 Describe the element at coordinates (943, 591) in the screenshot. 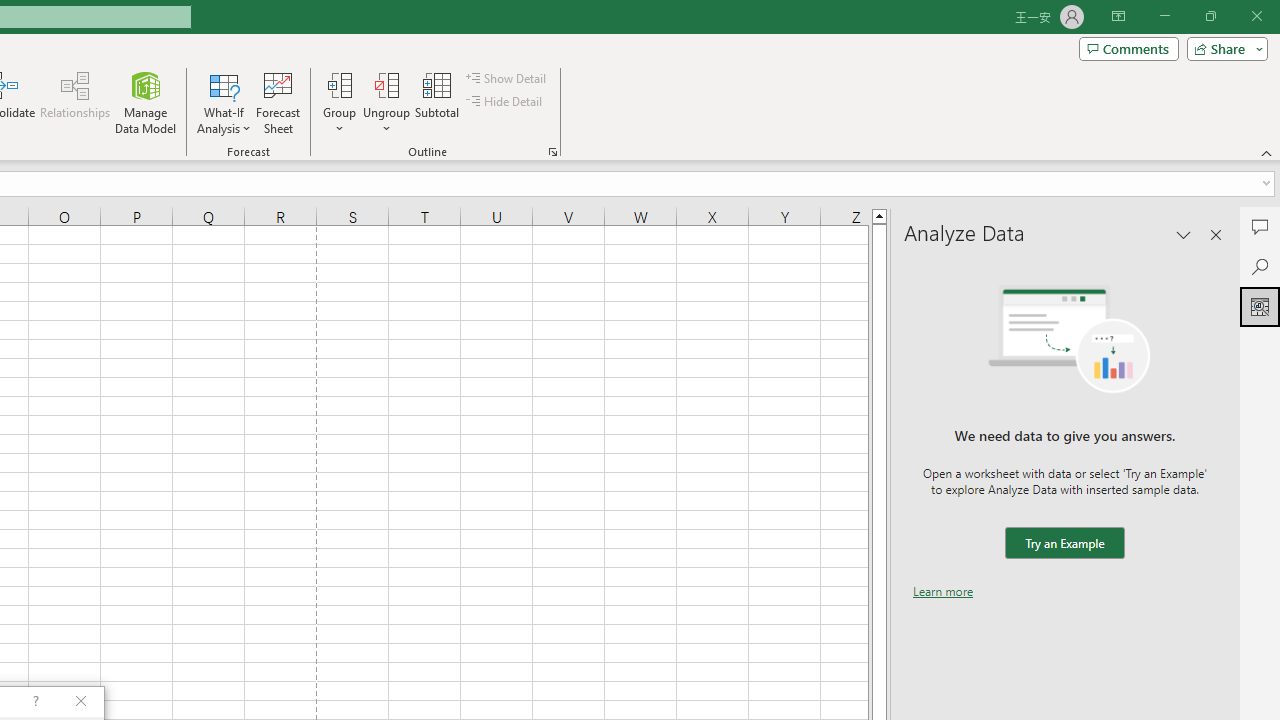

I see `Learn more` at that location.